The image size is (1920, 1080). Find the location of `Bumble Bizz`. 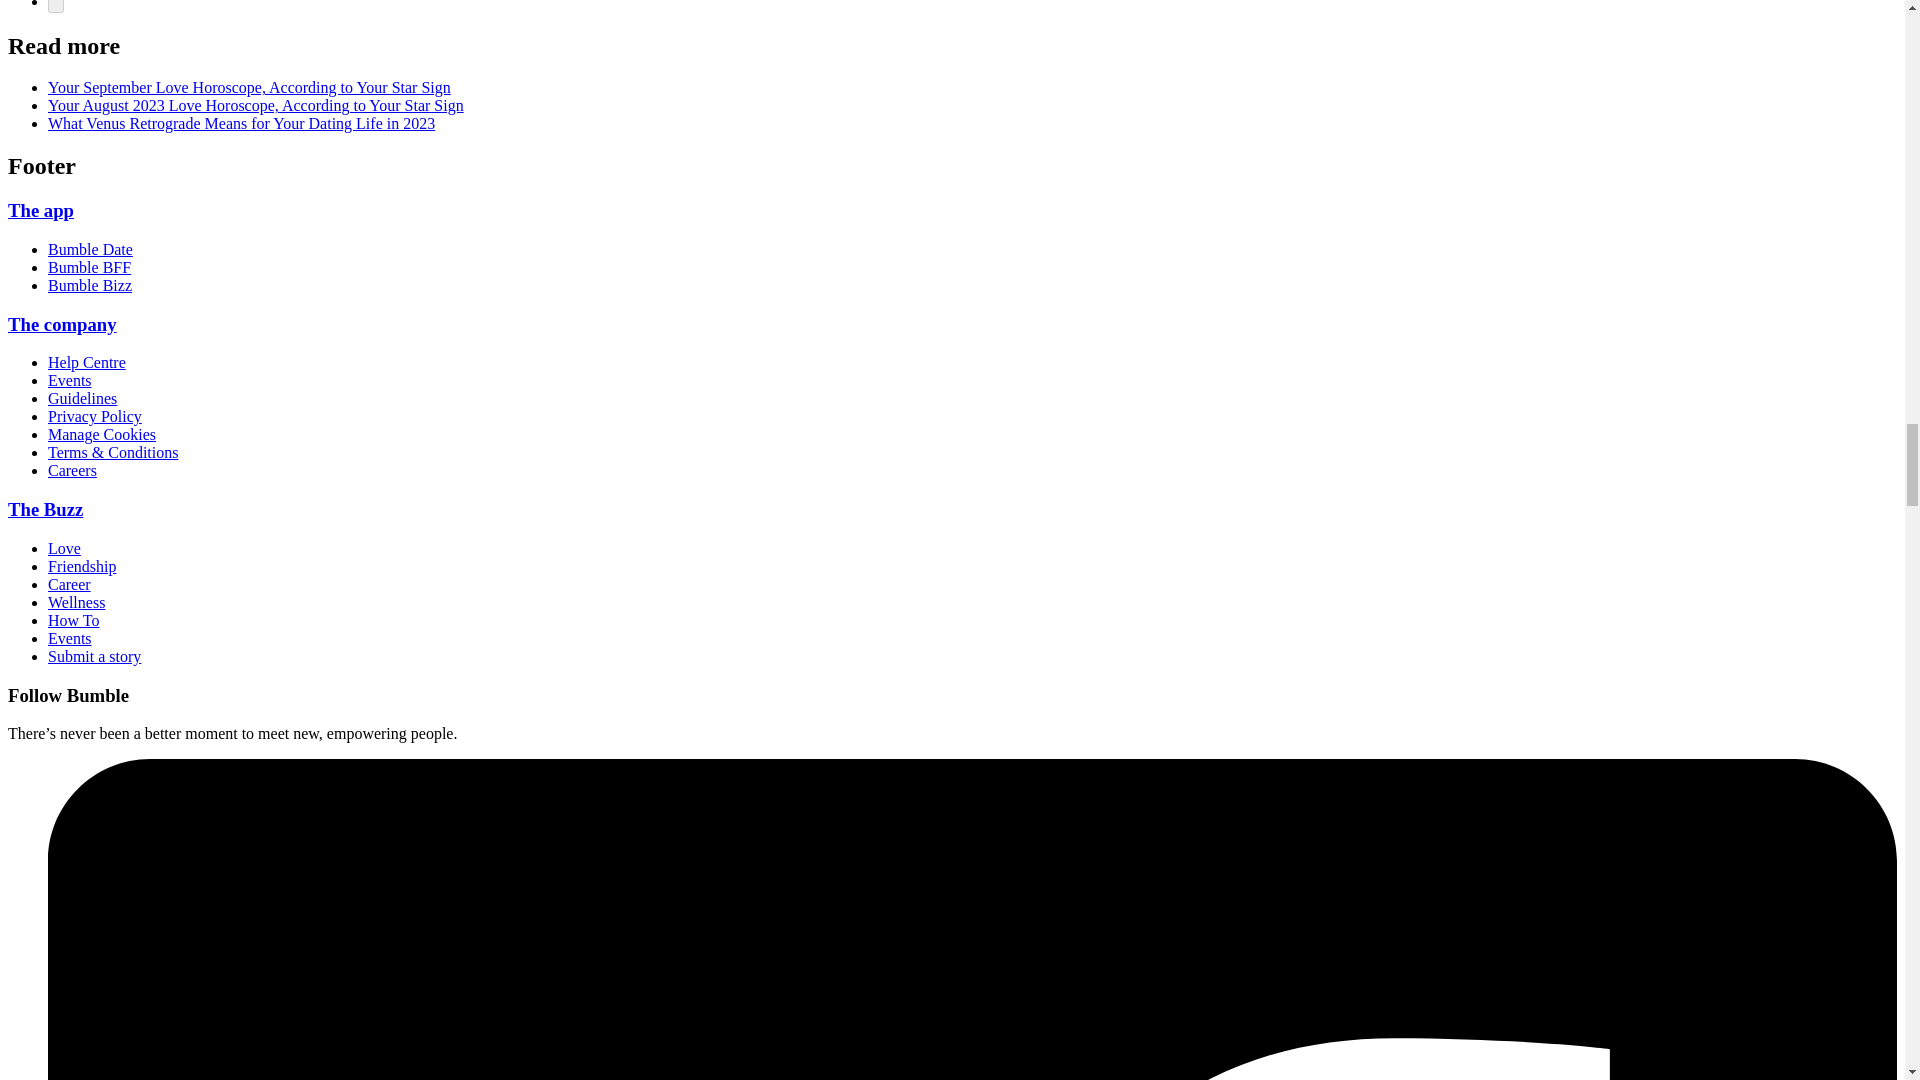

Bumble Bizz is located at coordinates (90, 284).